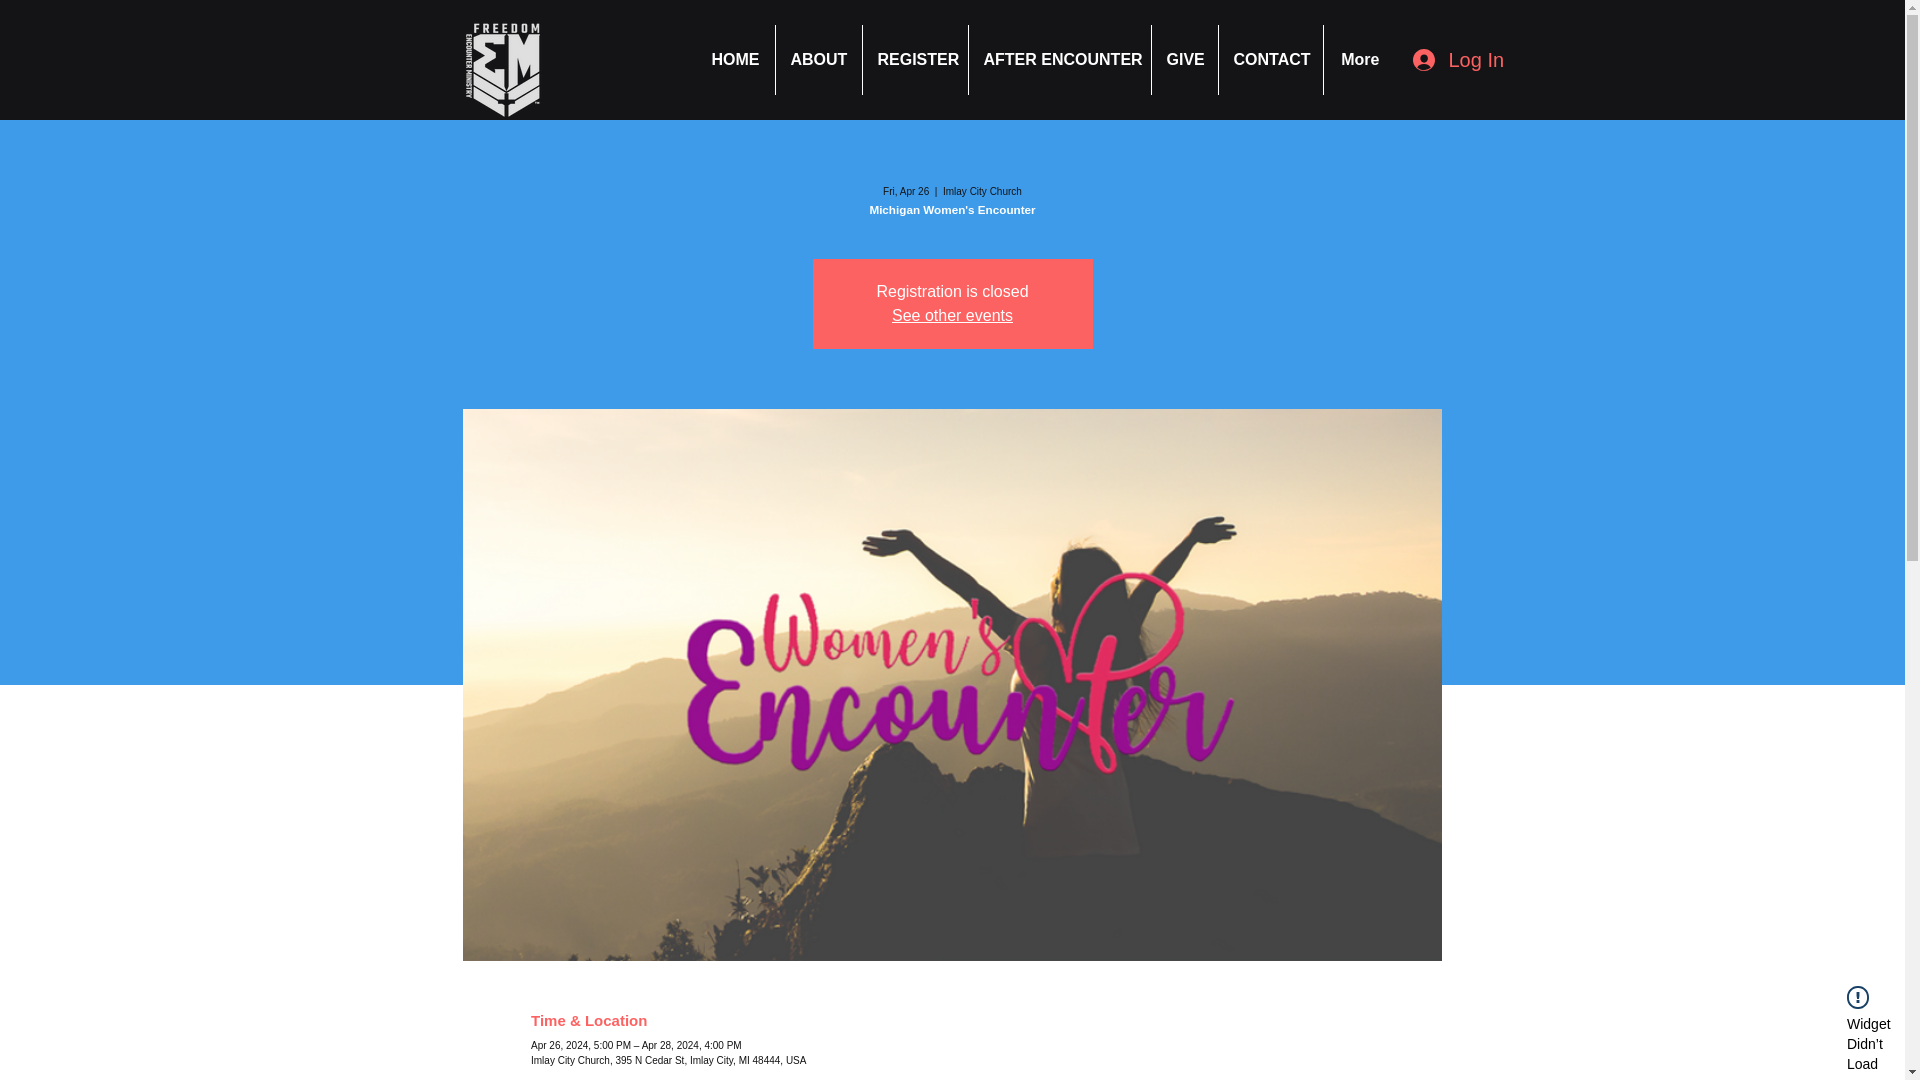  Describe the element at coordinates (1438, 59) in the screenshot. I see `Log In` at that location.